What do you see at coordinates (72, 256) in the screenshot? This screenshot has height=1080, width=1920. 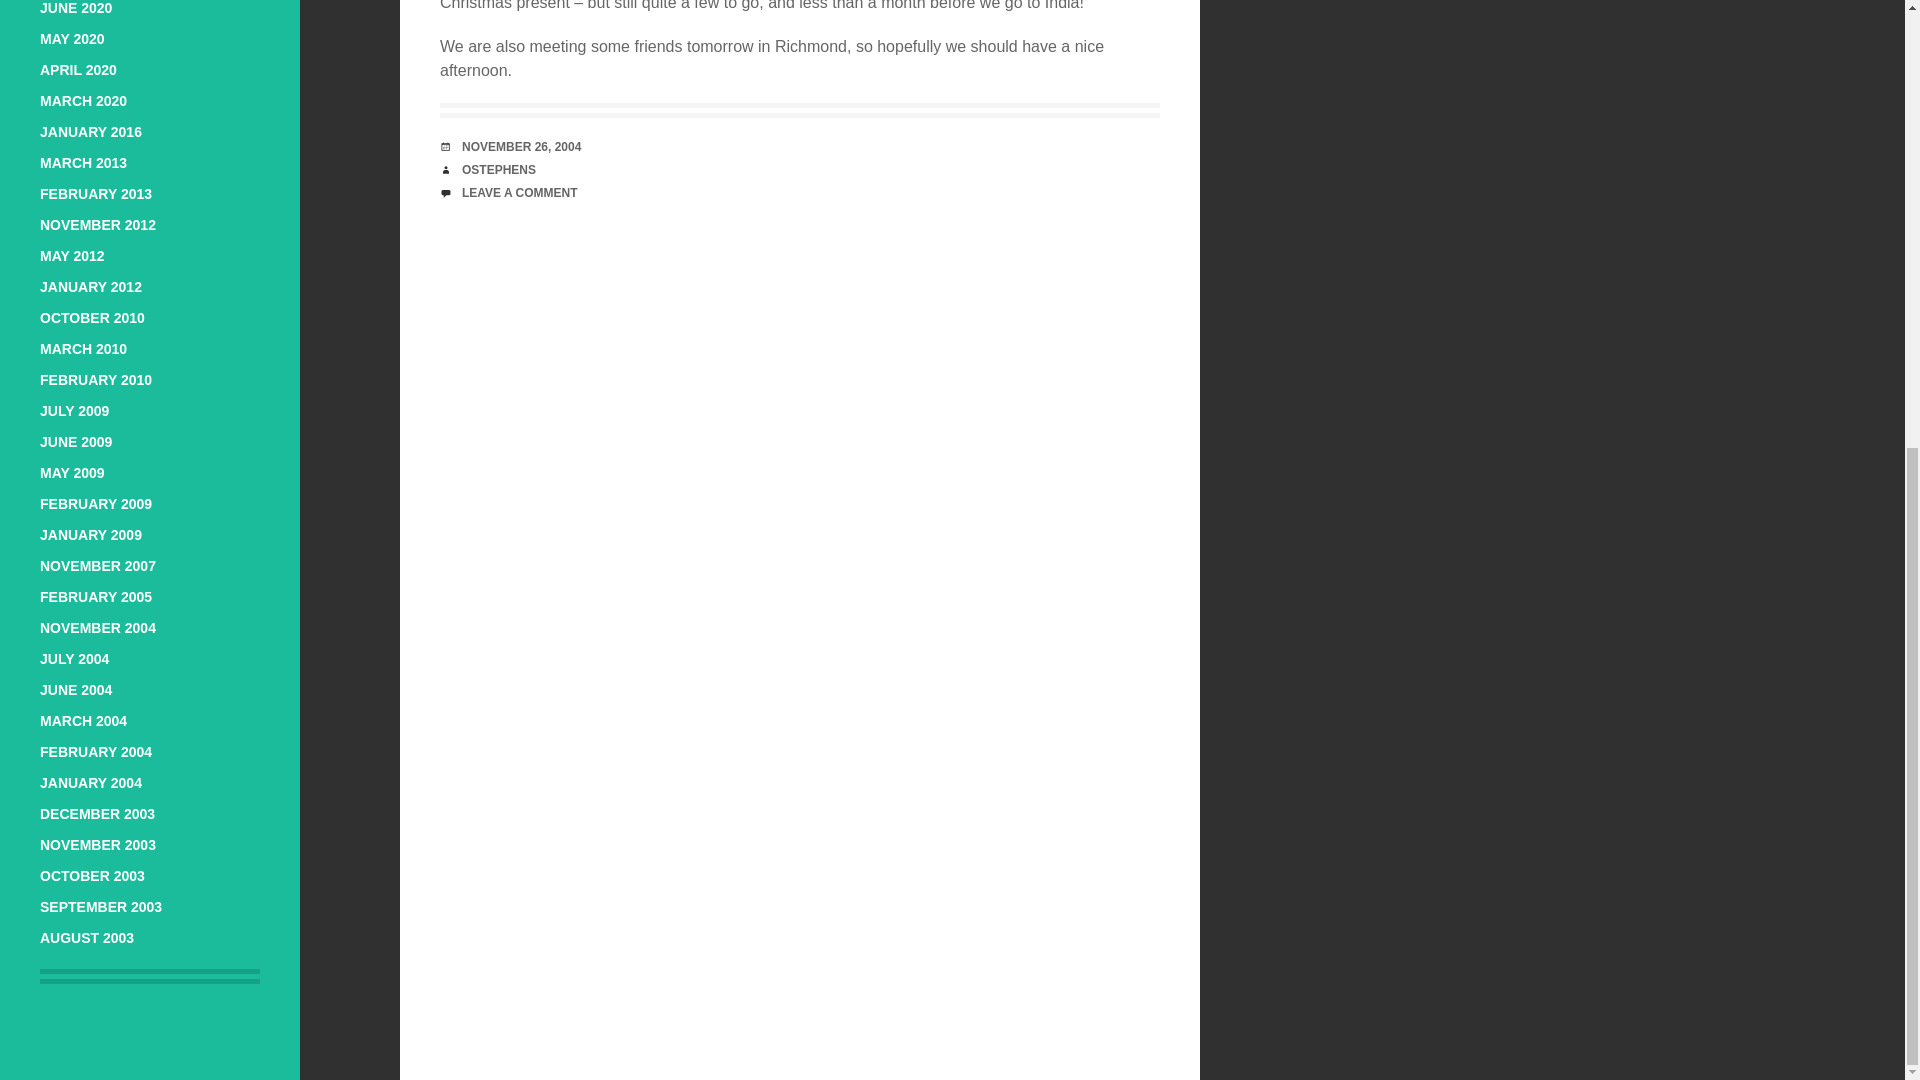 I see `MAY 2012` at bounding box center [72, 256].